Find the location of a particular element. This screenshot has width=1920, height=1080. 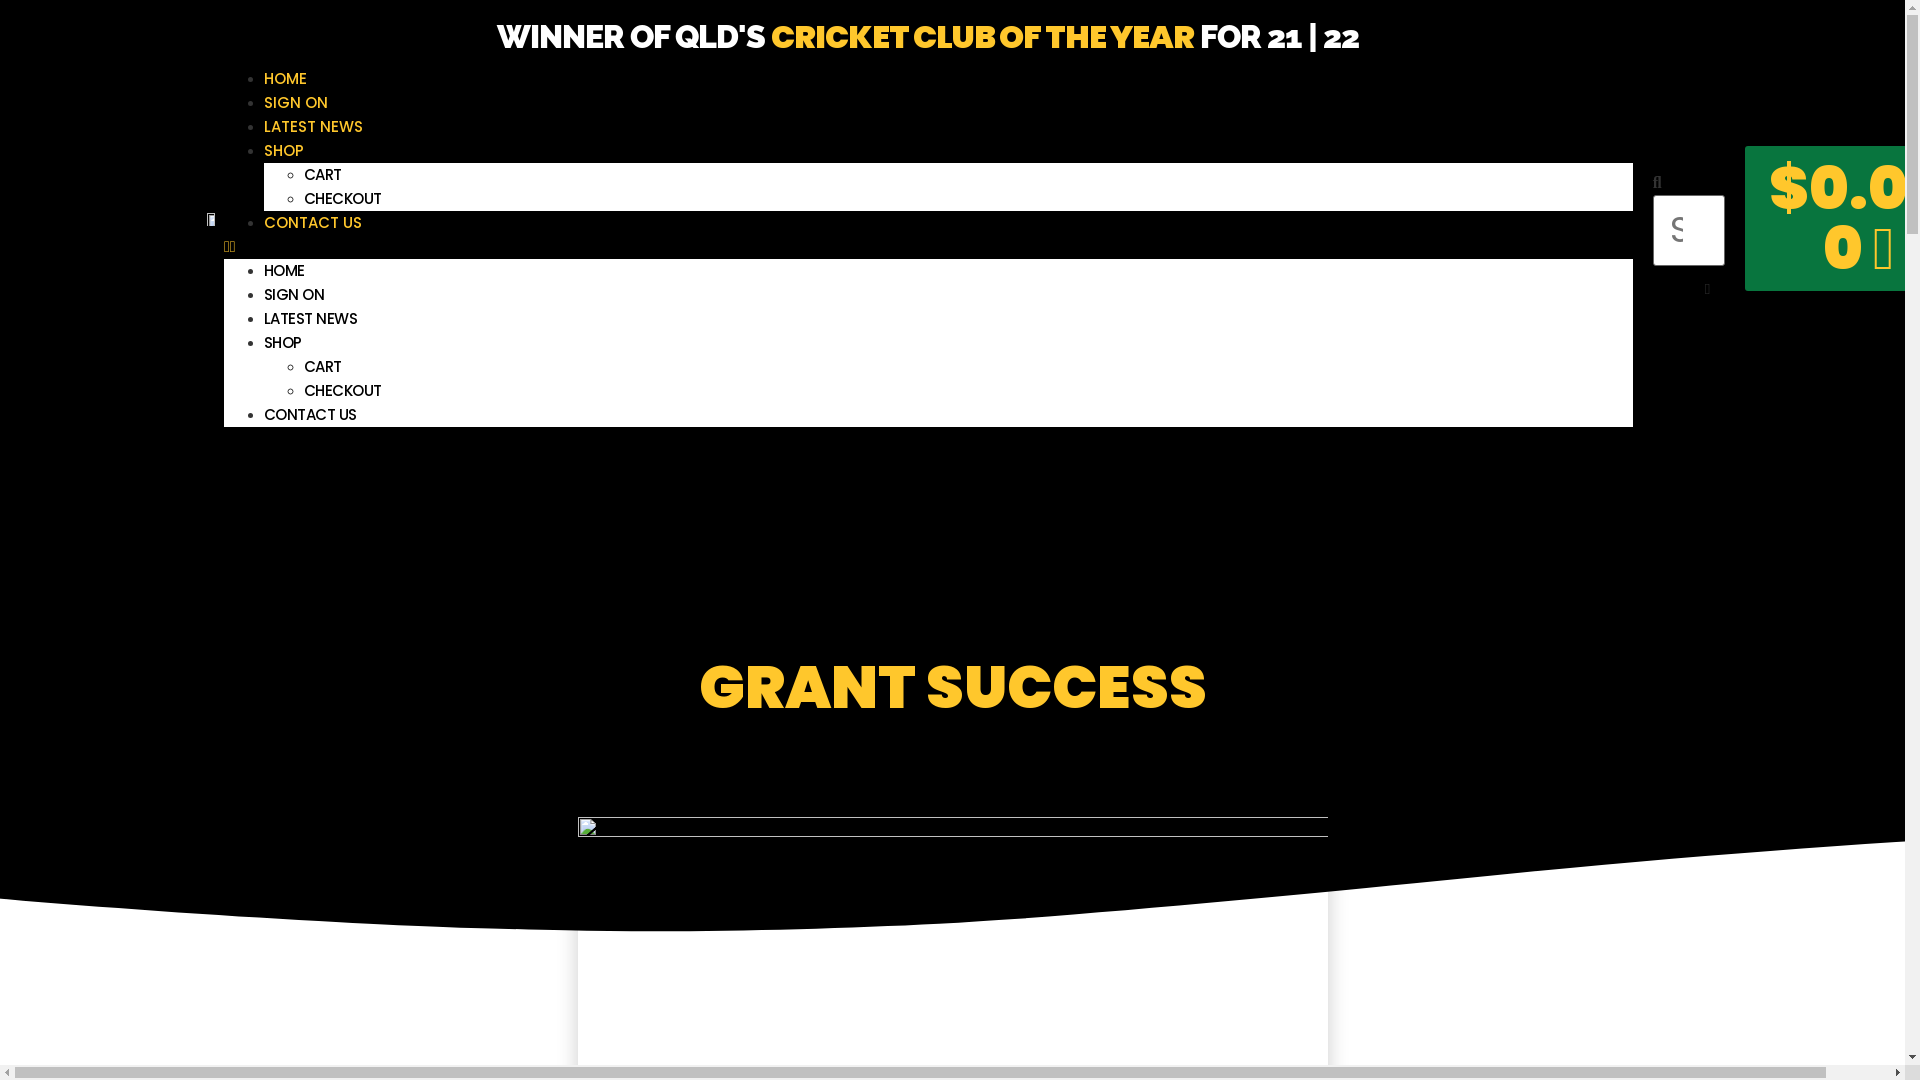

LATEST NEWS is located at coordinates (311, 318).